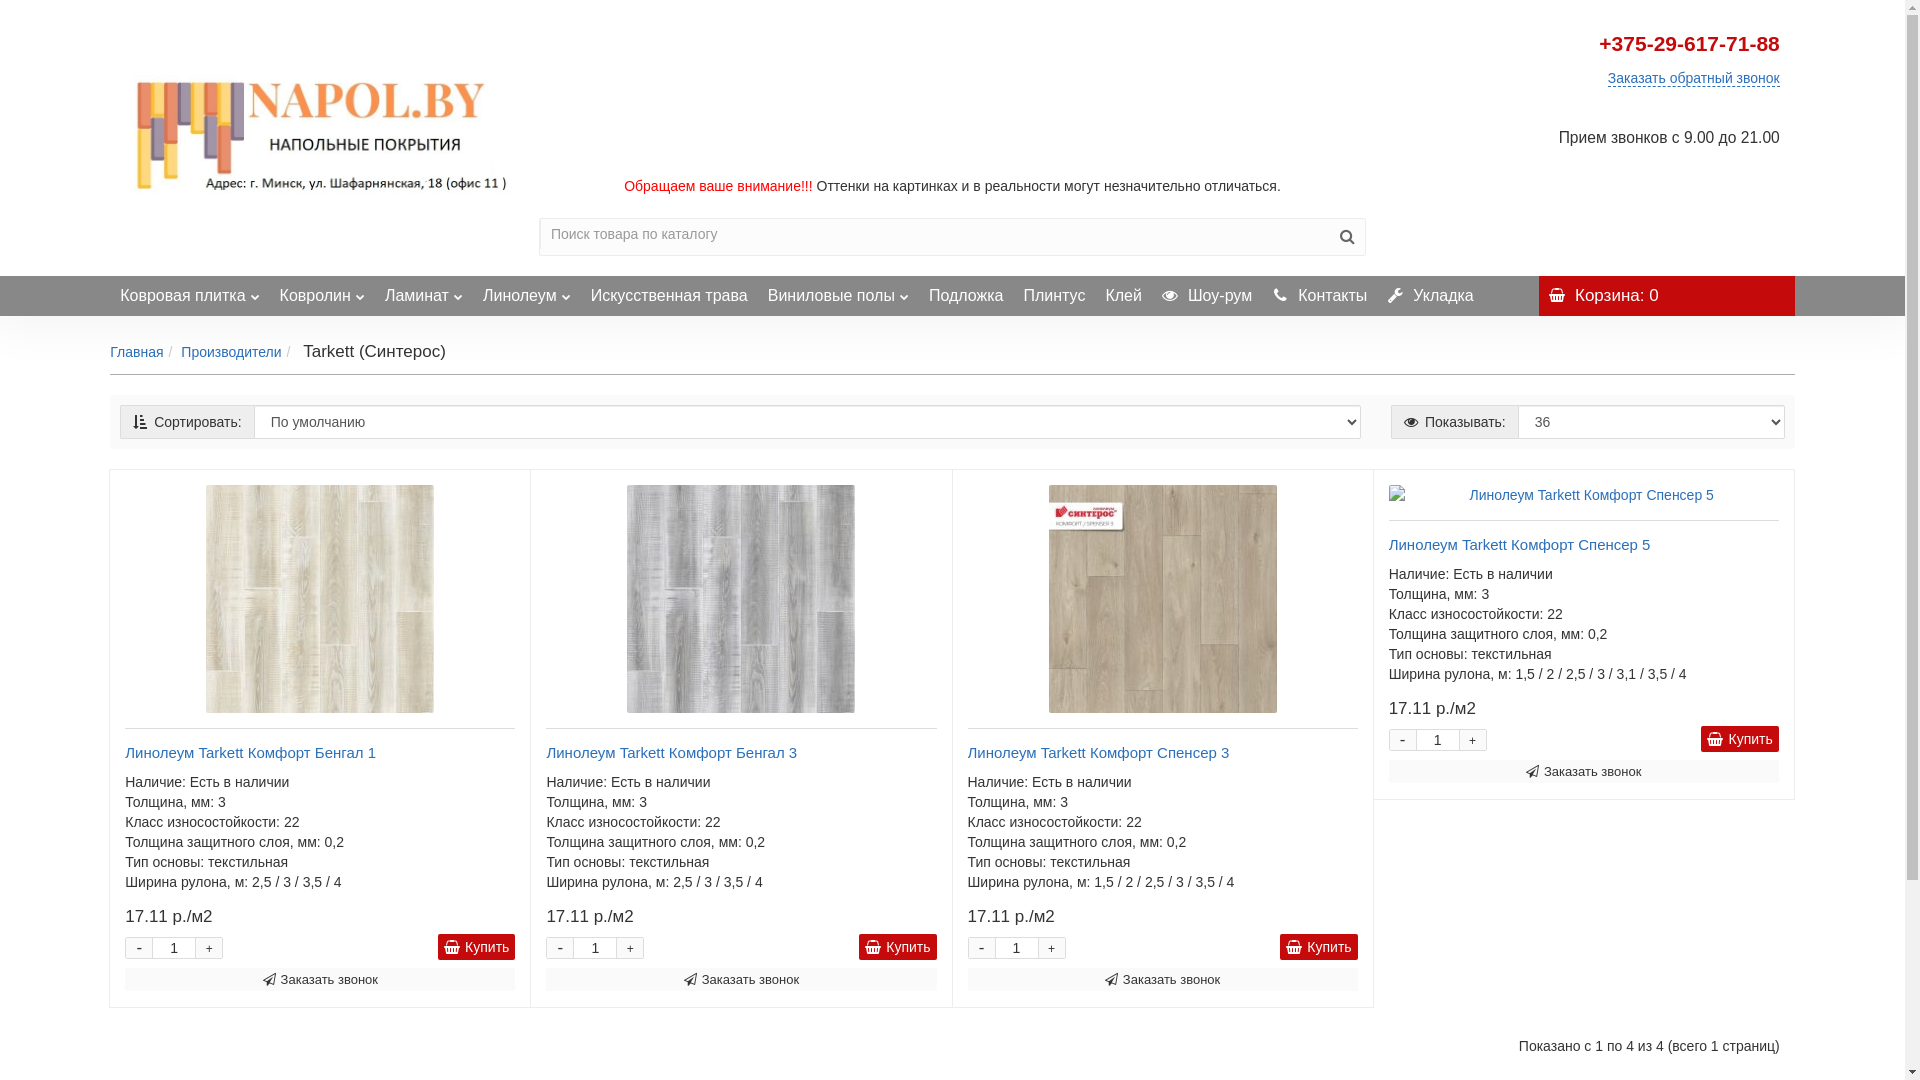  Describe the element at coordinates (981, 948) in the screenshot. I see `-` at that location.